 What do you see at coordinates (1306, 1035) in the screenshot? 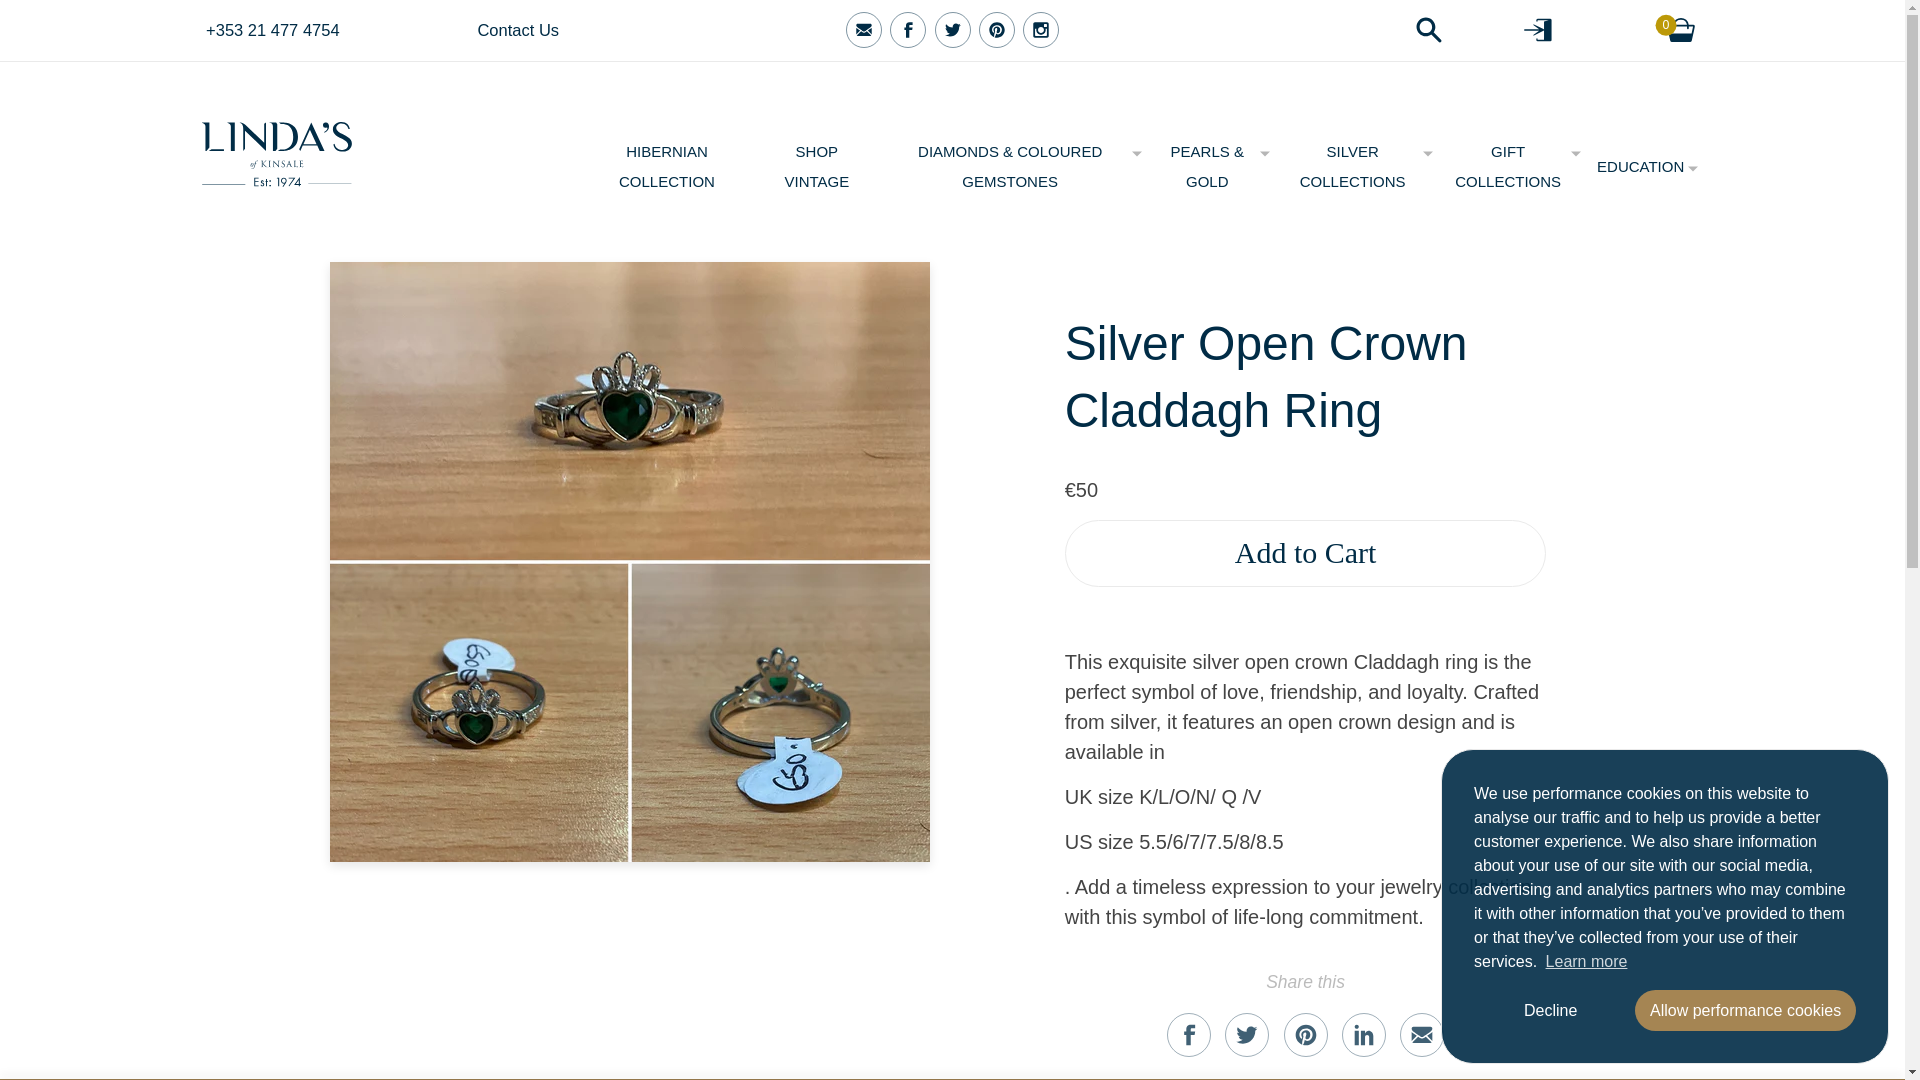
I see `Share on Pinterest` at bounding box center [1306, 1035].